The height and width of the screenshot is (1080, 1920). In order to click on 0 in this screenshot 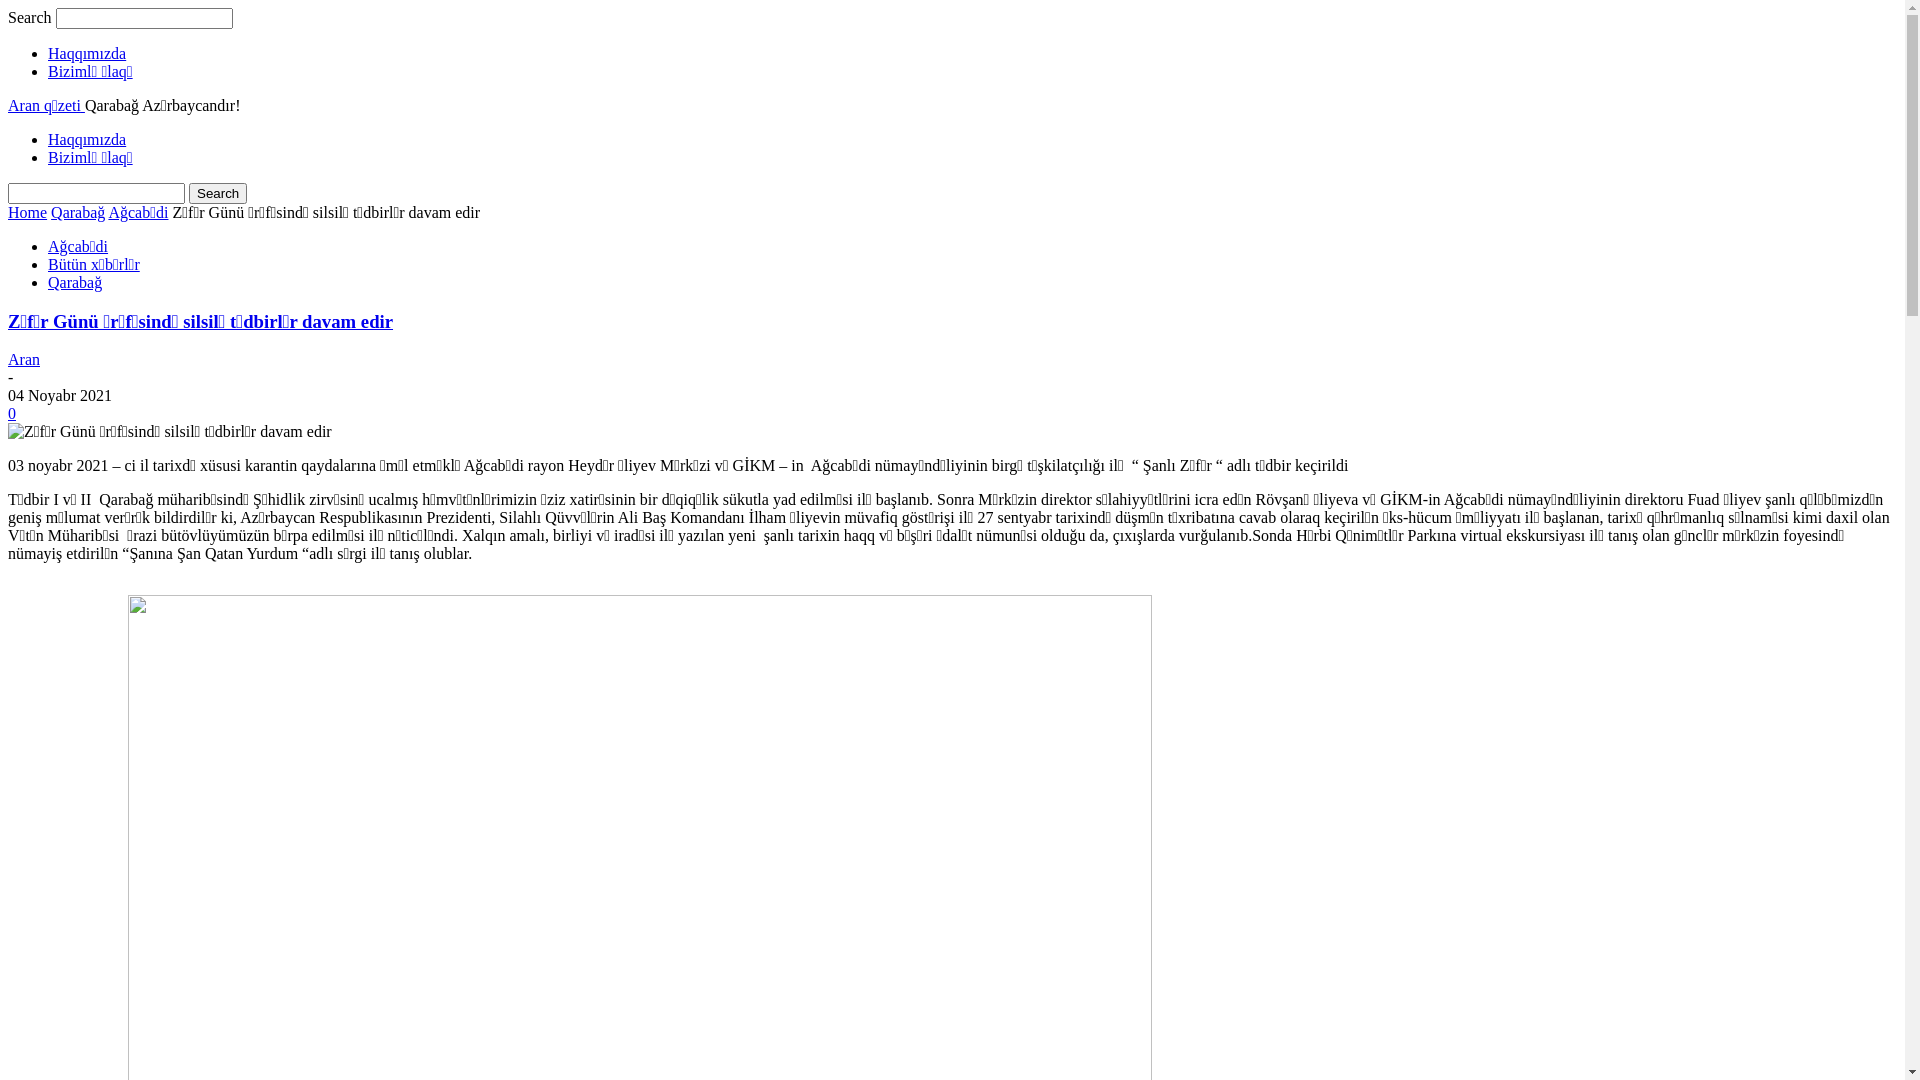, I will do `click(12, 414)`.